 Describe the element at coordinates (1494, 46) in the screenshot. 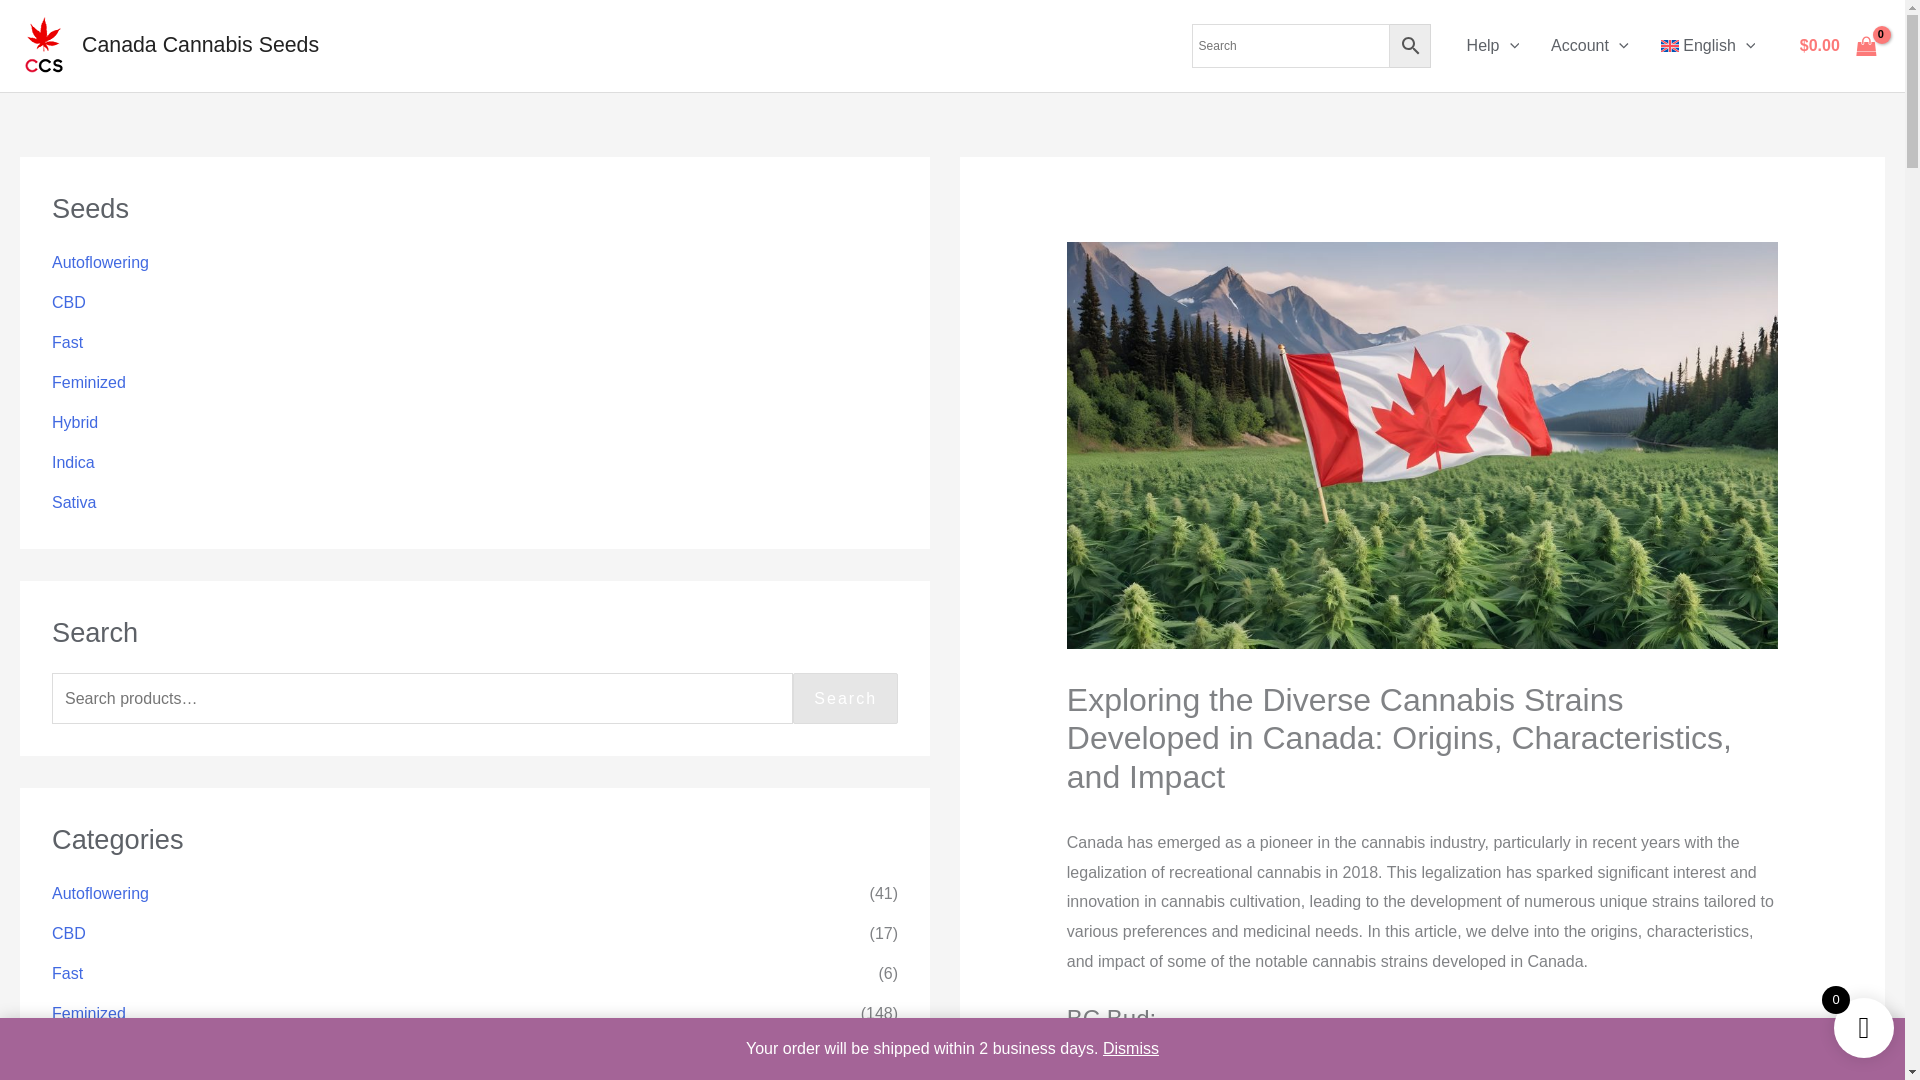

I see `Help` at that location.